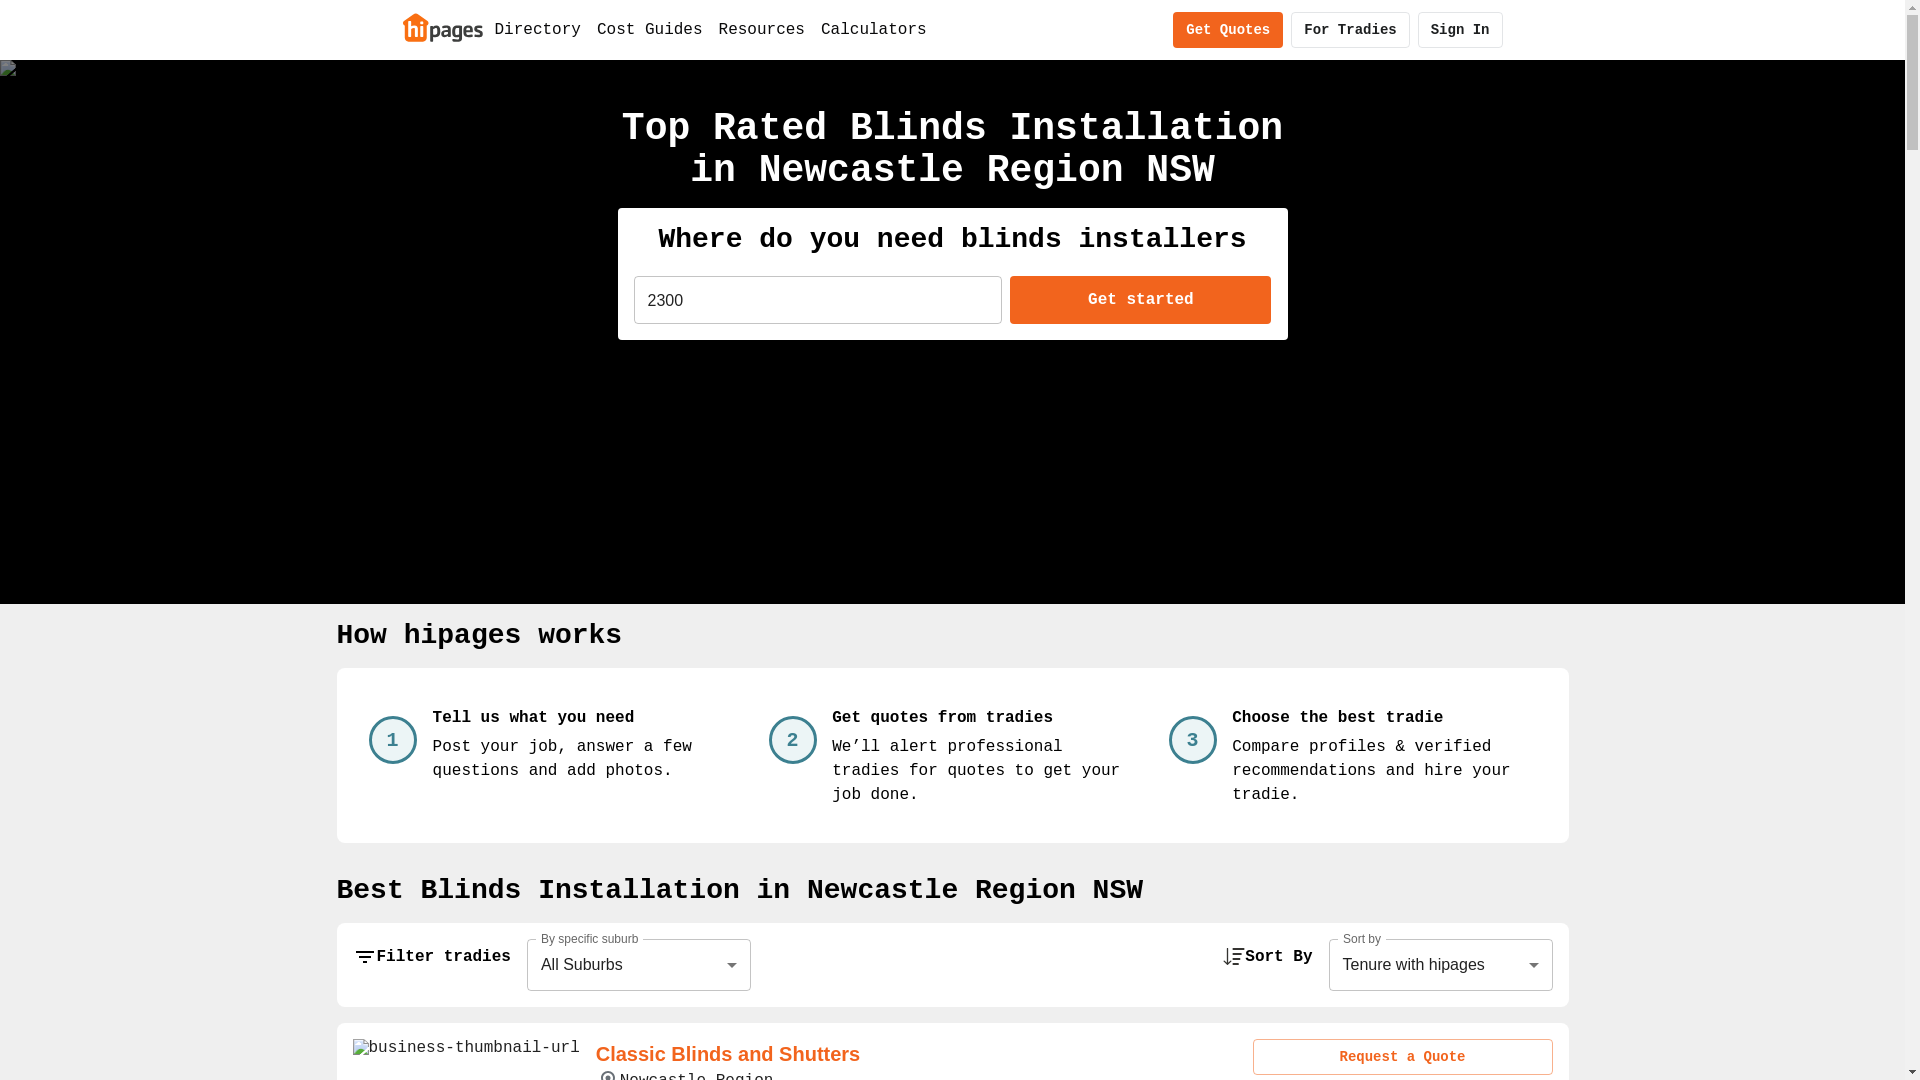 This screenshot has width=1920, height=1080. I want to click on Resources, so click(762, 30).